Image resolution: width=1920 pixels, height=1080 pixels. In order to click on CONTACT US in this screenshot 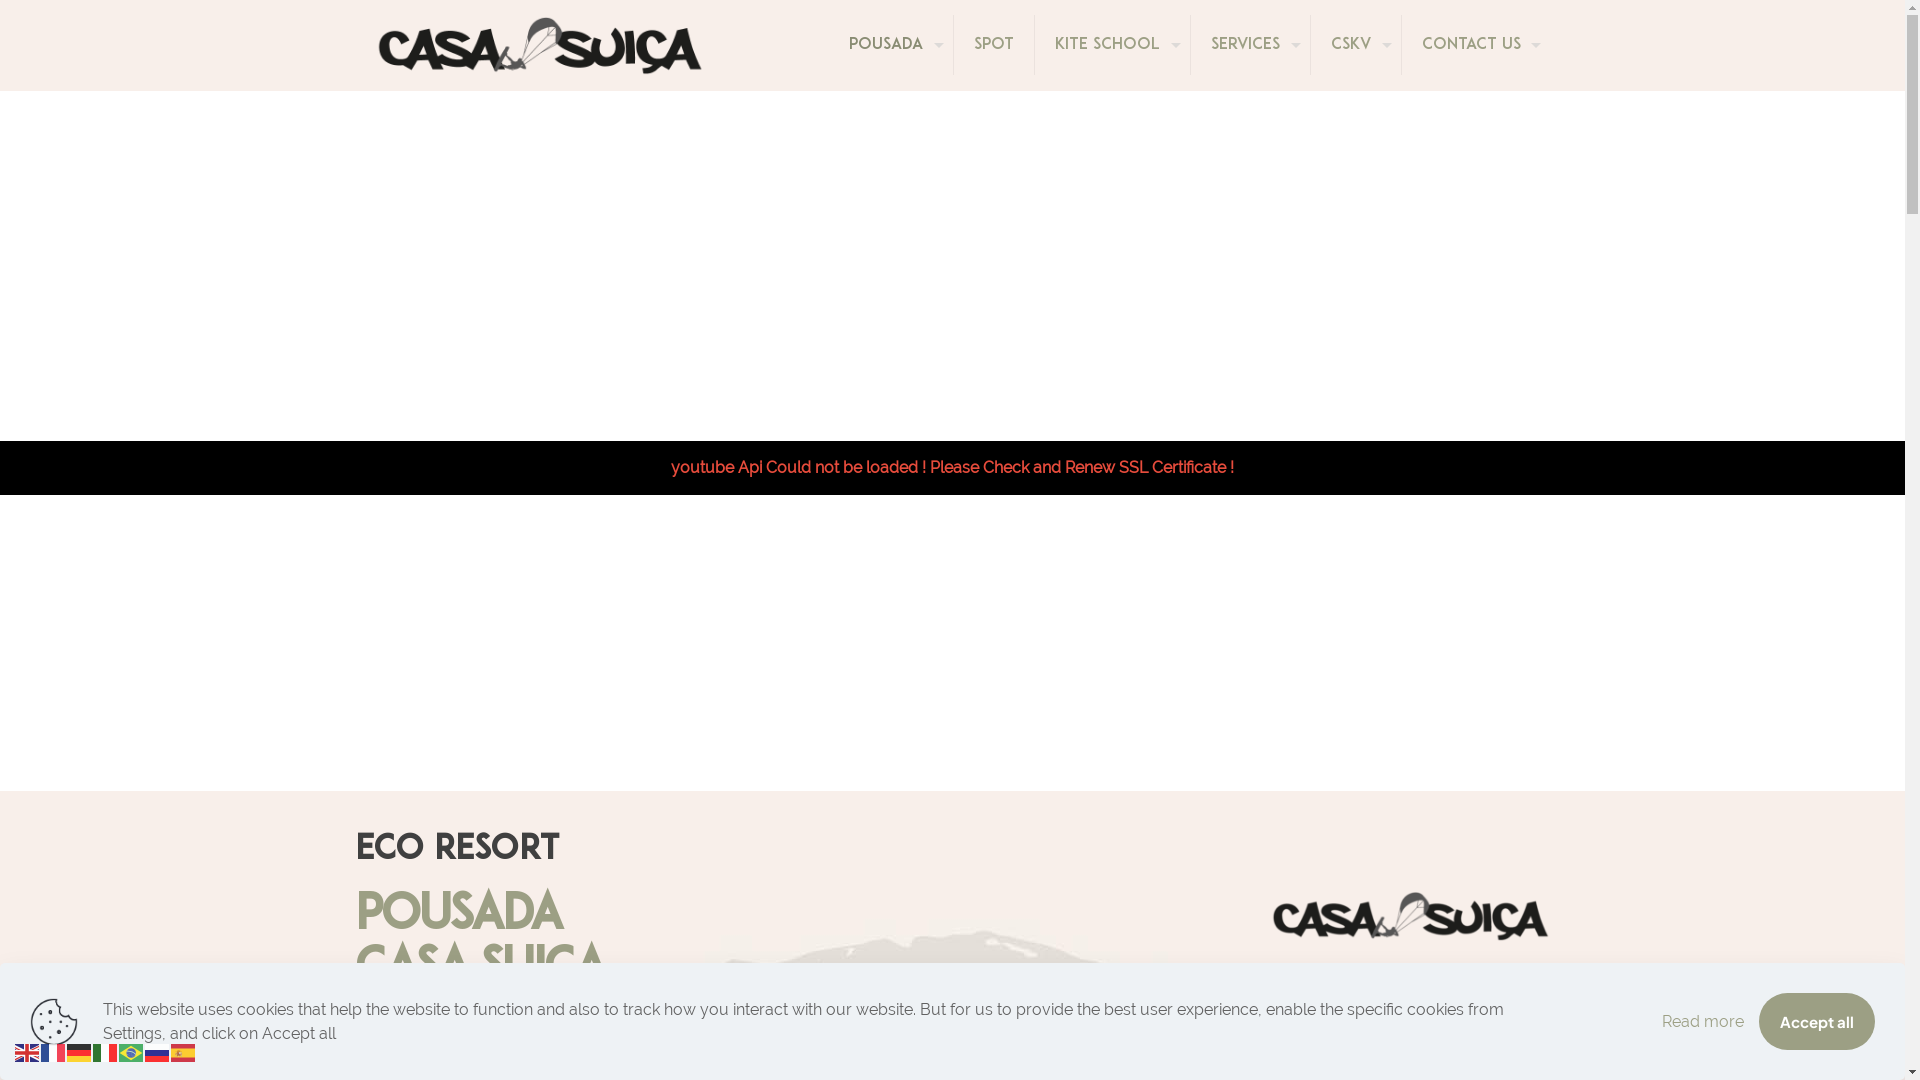, I will do `click(1476, 45)`.